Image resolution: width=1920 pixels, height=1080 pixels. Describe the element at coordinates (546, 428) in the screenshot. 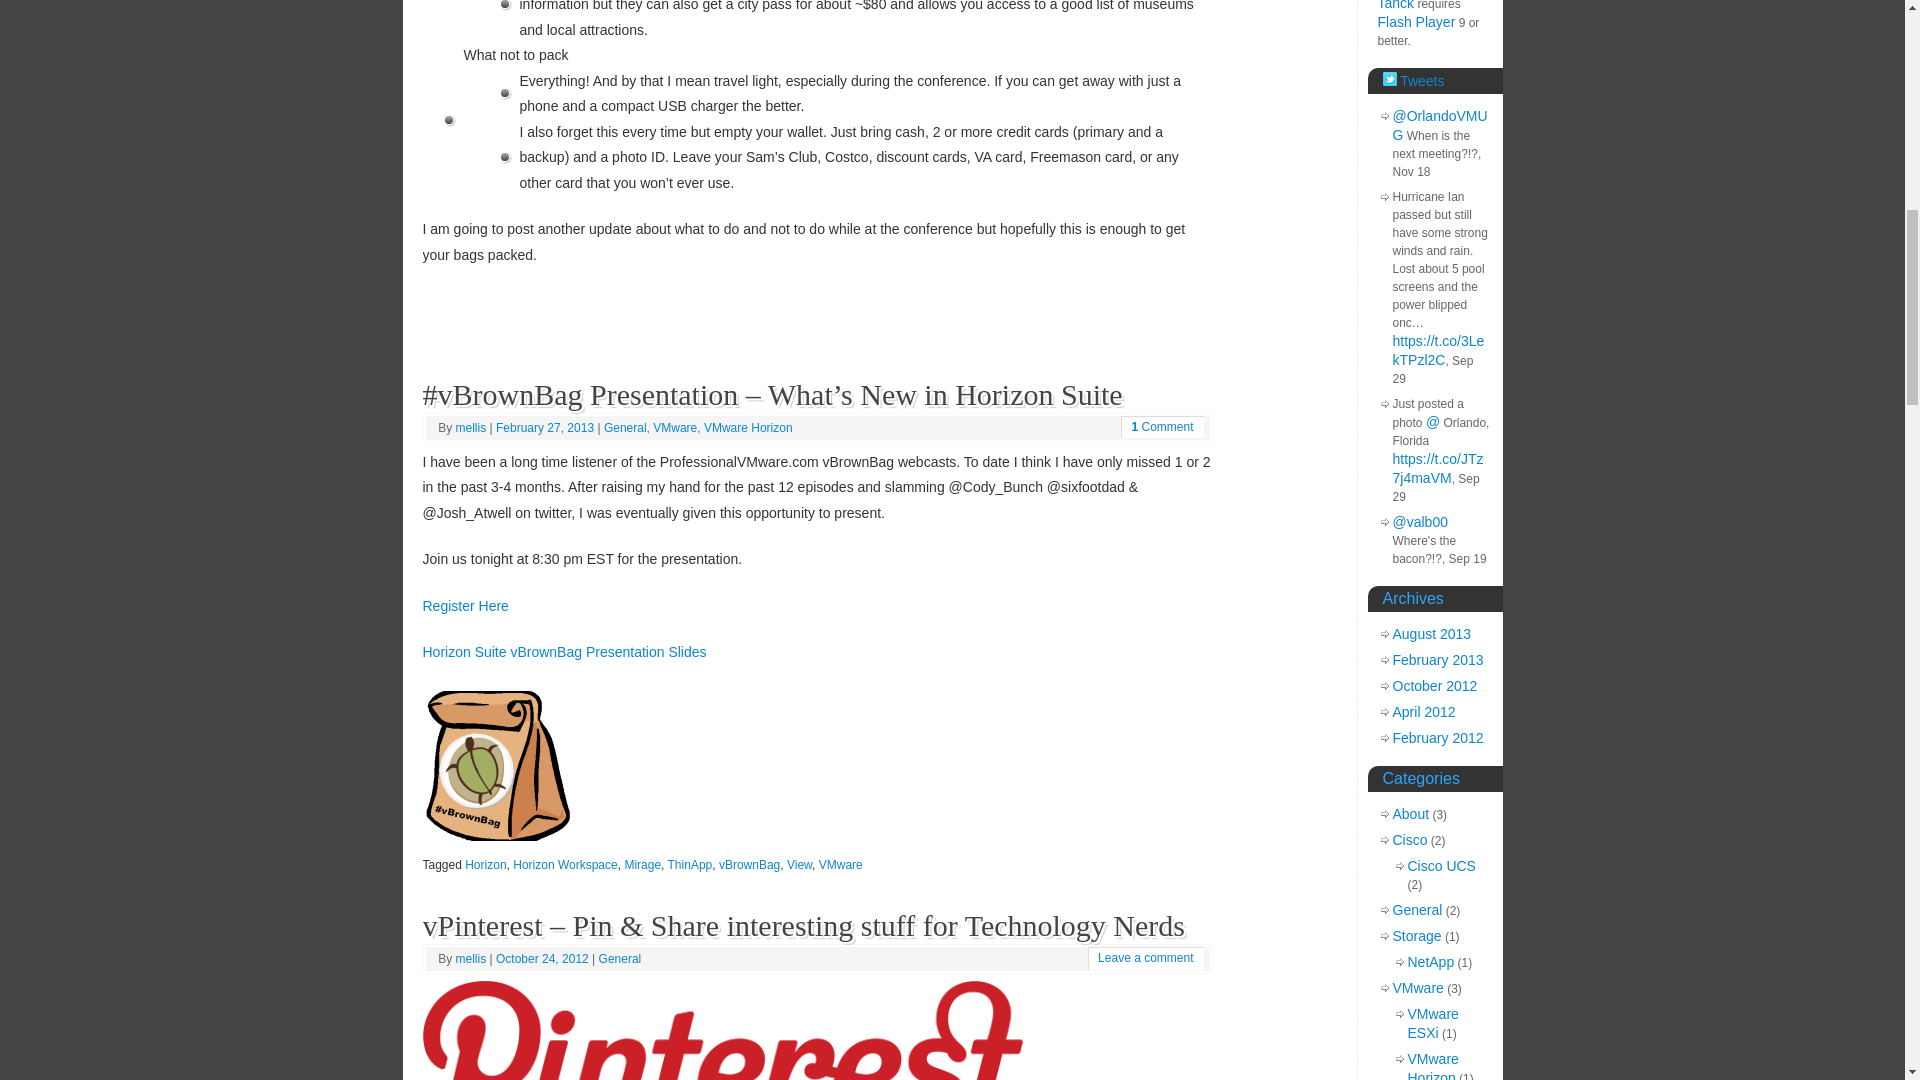

I see `6:21 pm` at that location.